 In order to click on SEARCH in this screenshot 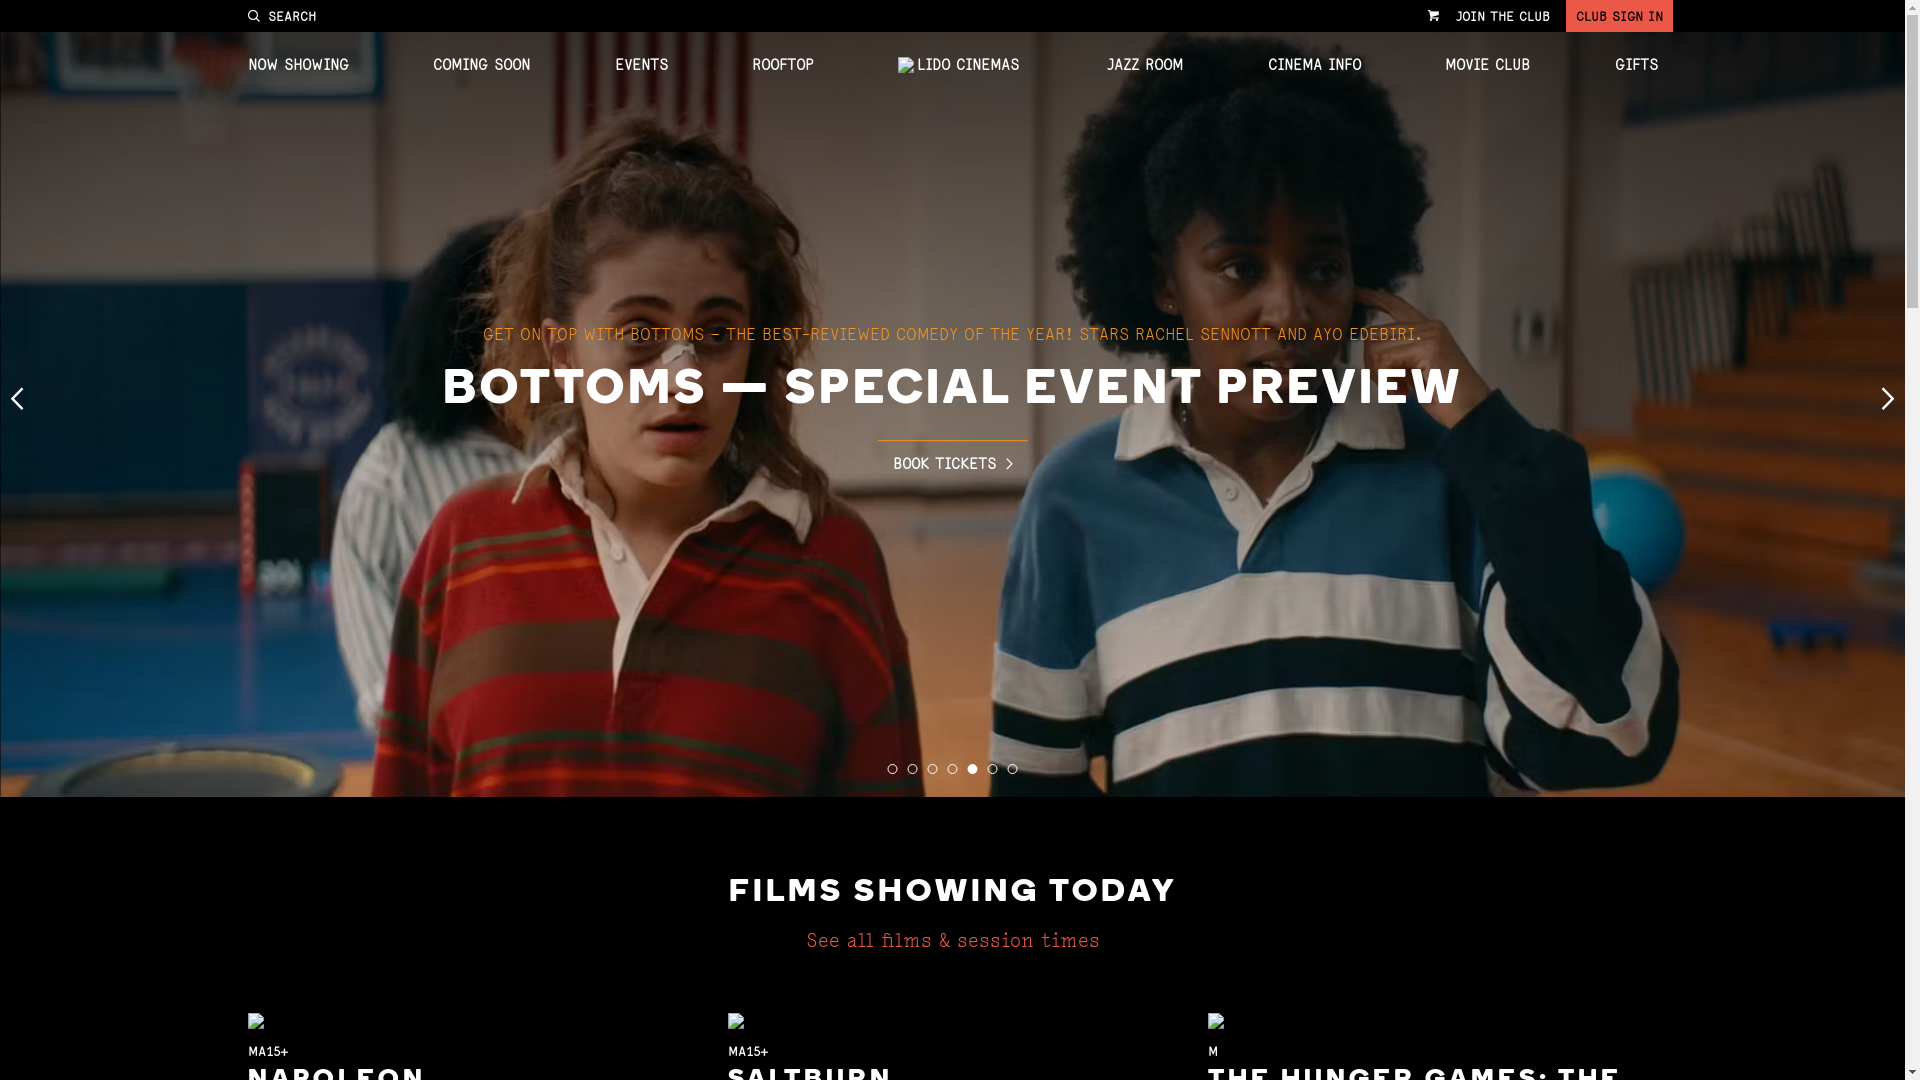, I will do `click(282, 16)`.